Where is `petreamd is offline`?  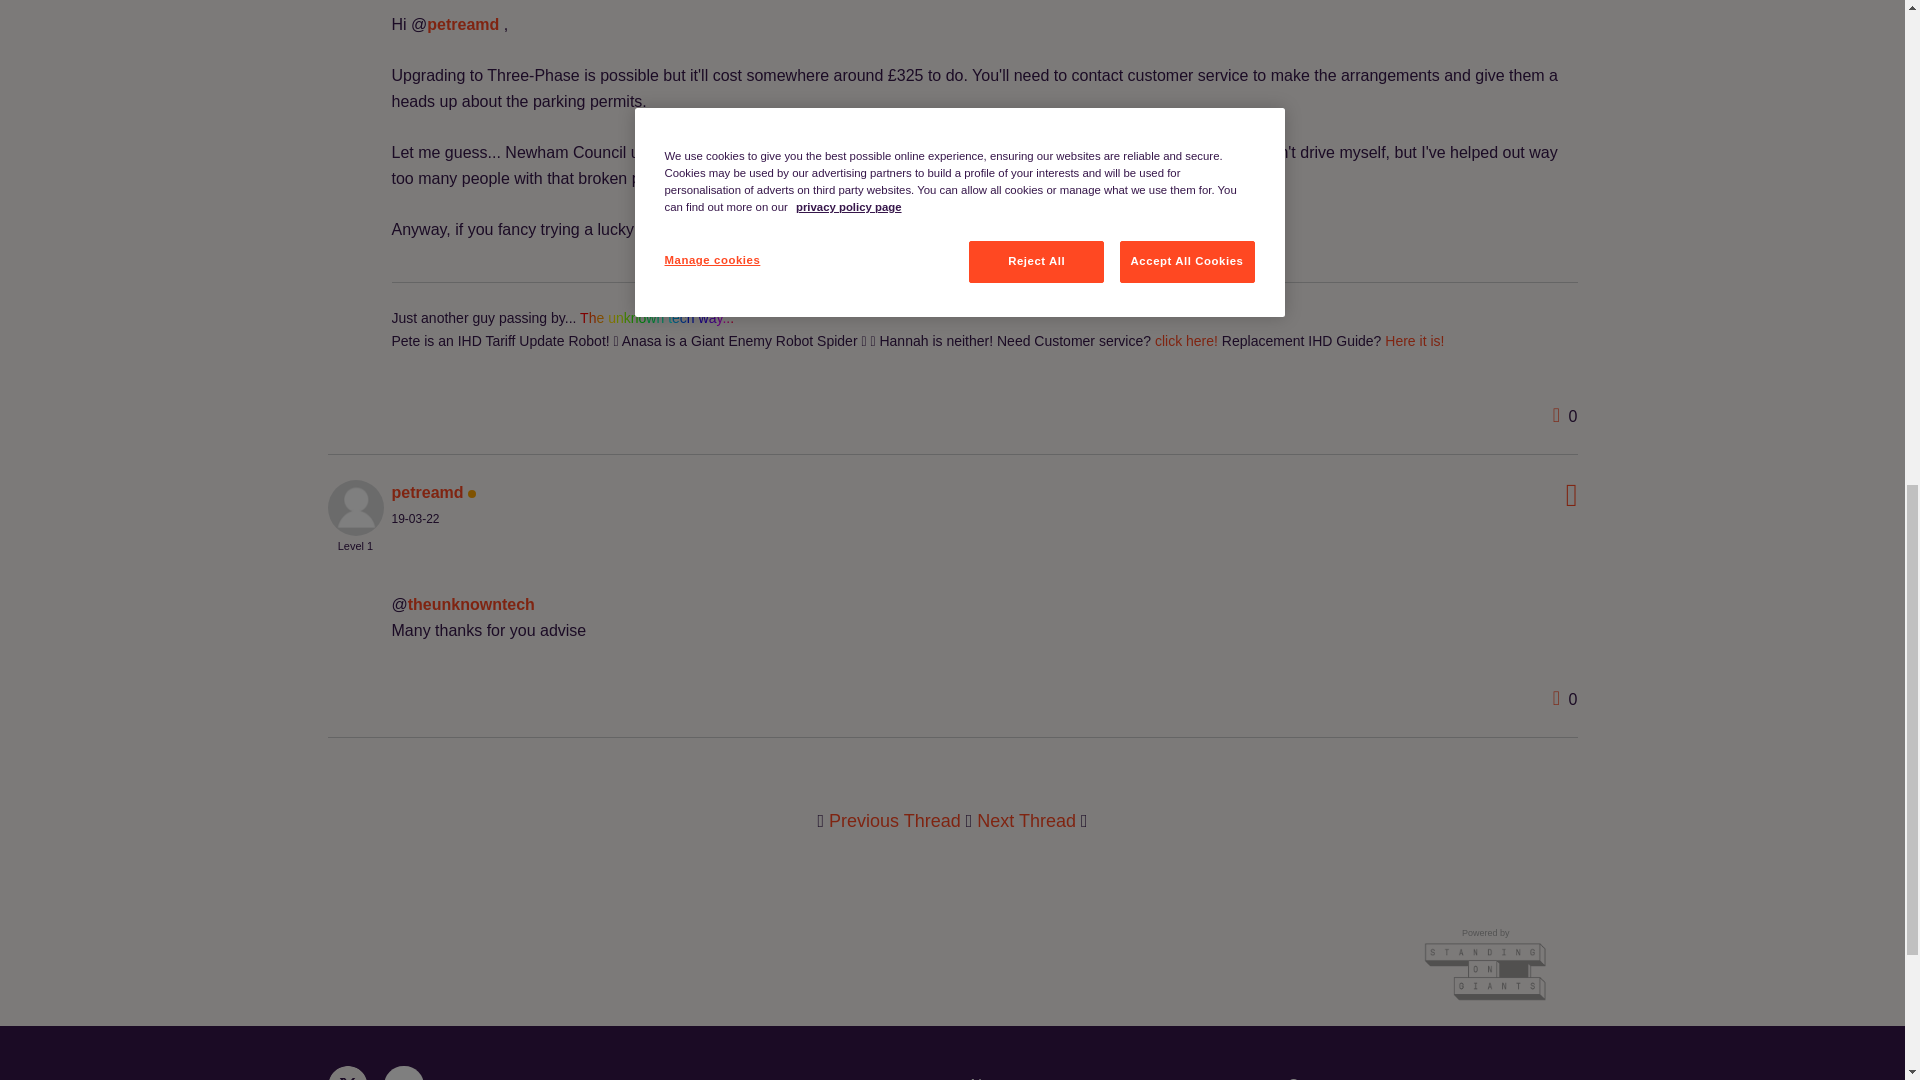
petreamd is offline is located at coordinates (356, 506).